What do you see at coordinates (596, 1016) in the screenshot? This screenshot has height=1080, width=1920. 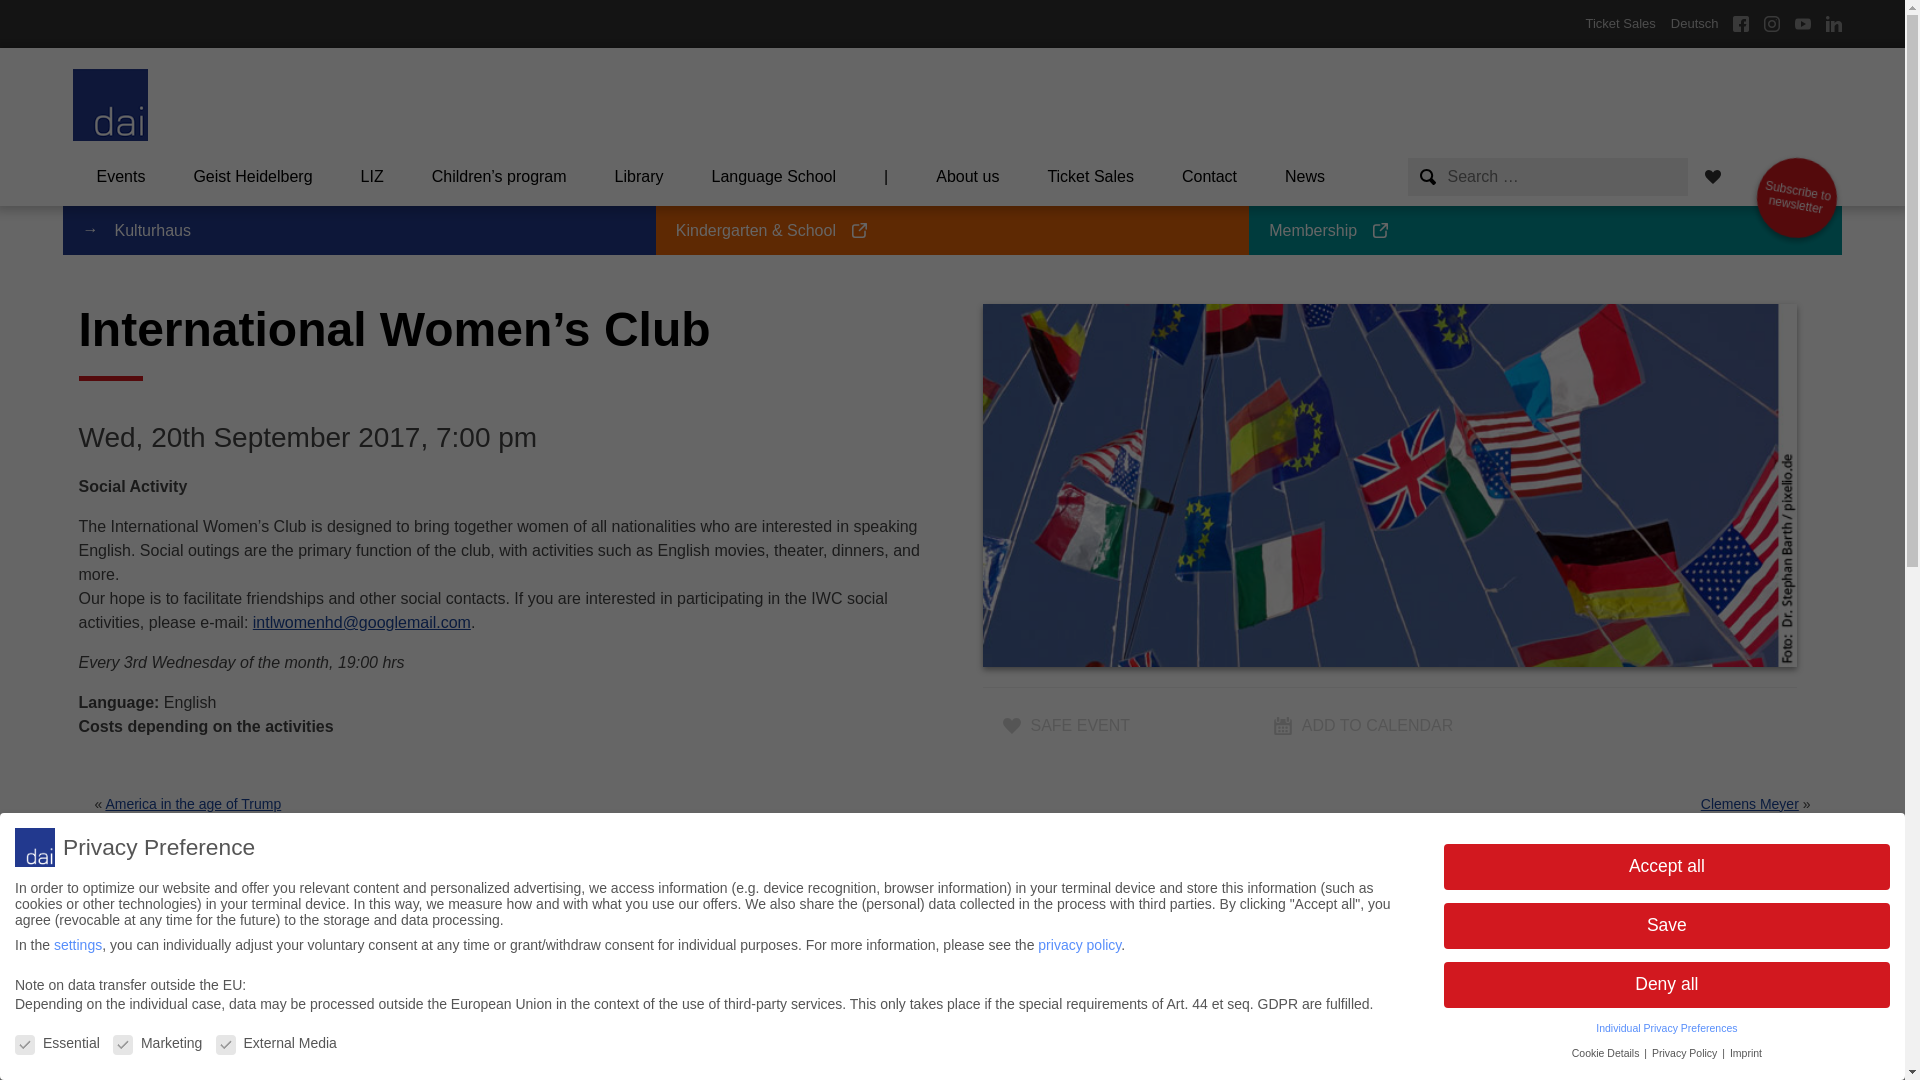 I see `Ticket Sales` at bounding box center [596, 1016].